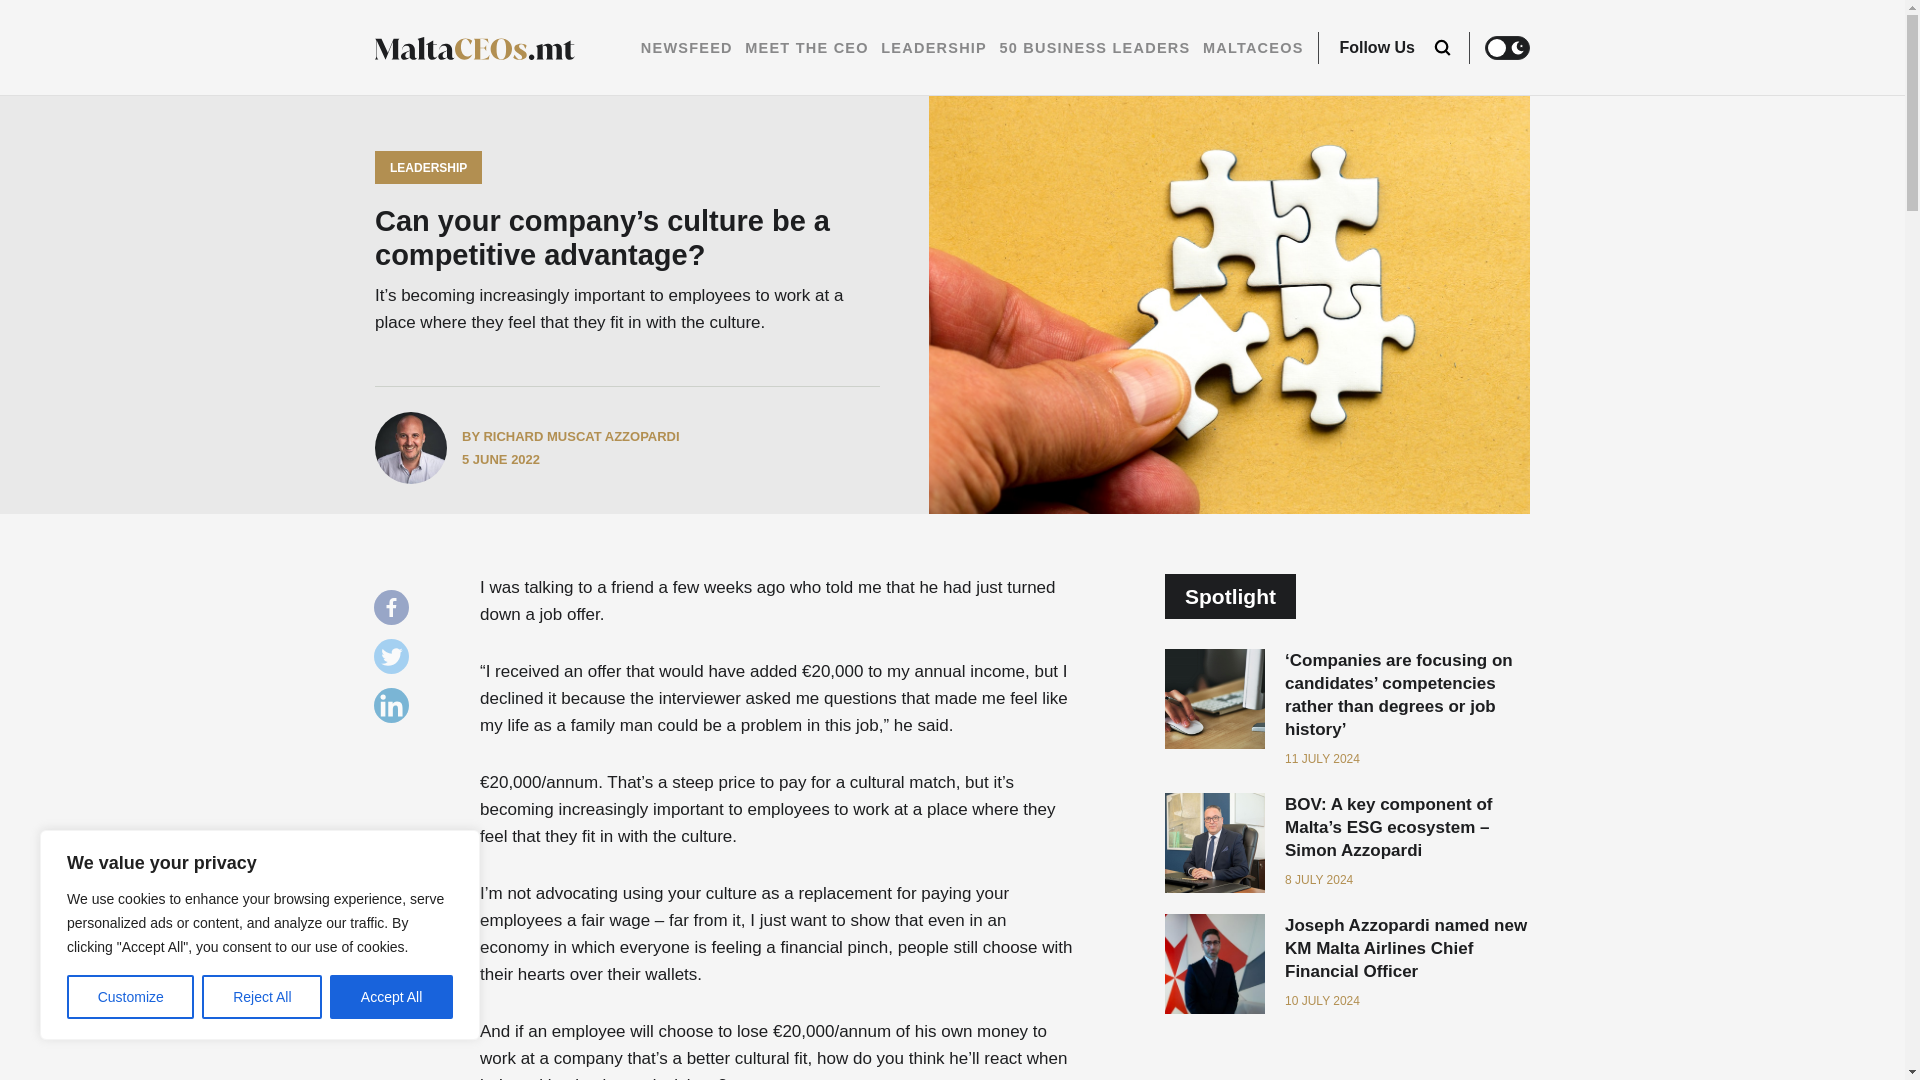 The width and height of the screenshot is (1920, 1080). Describe the element at coordinates (1094, 48) in the screenshot. I see `50 BUSINESS LEADERS` at that location.